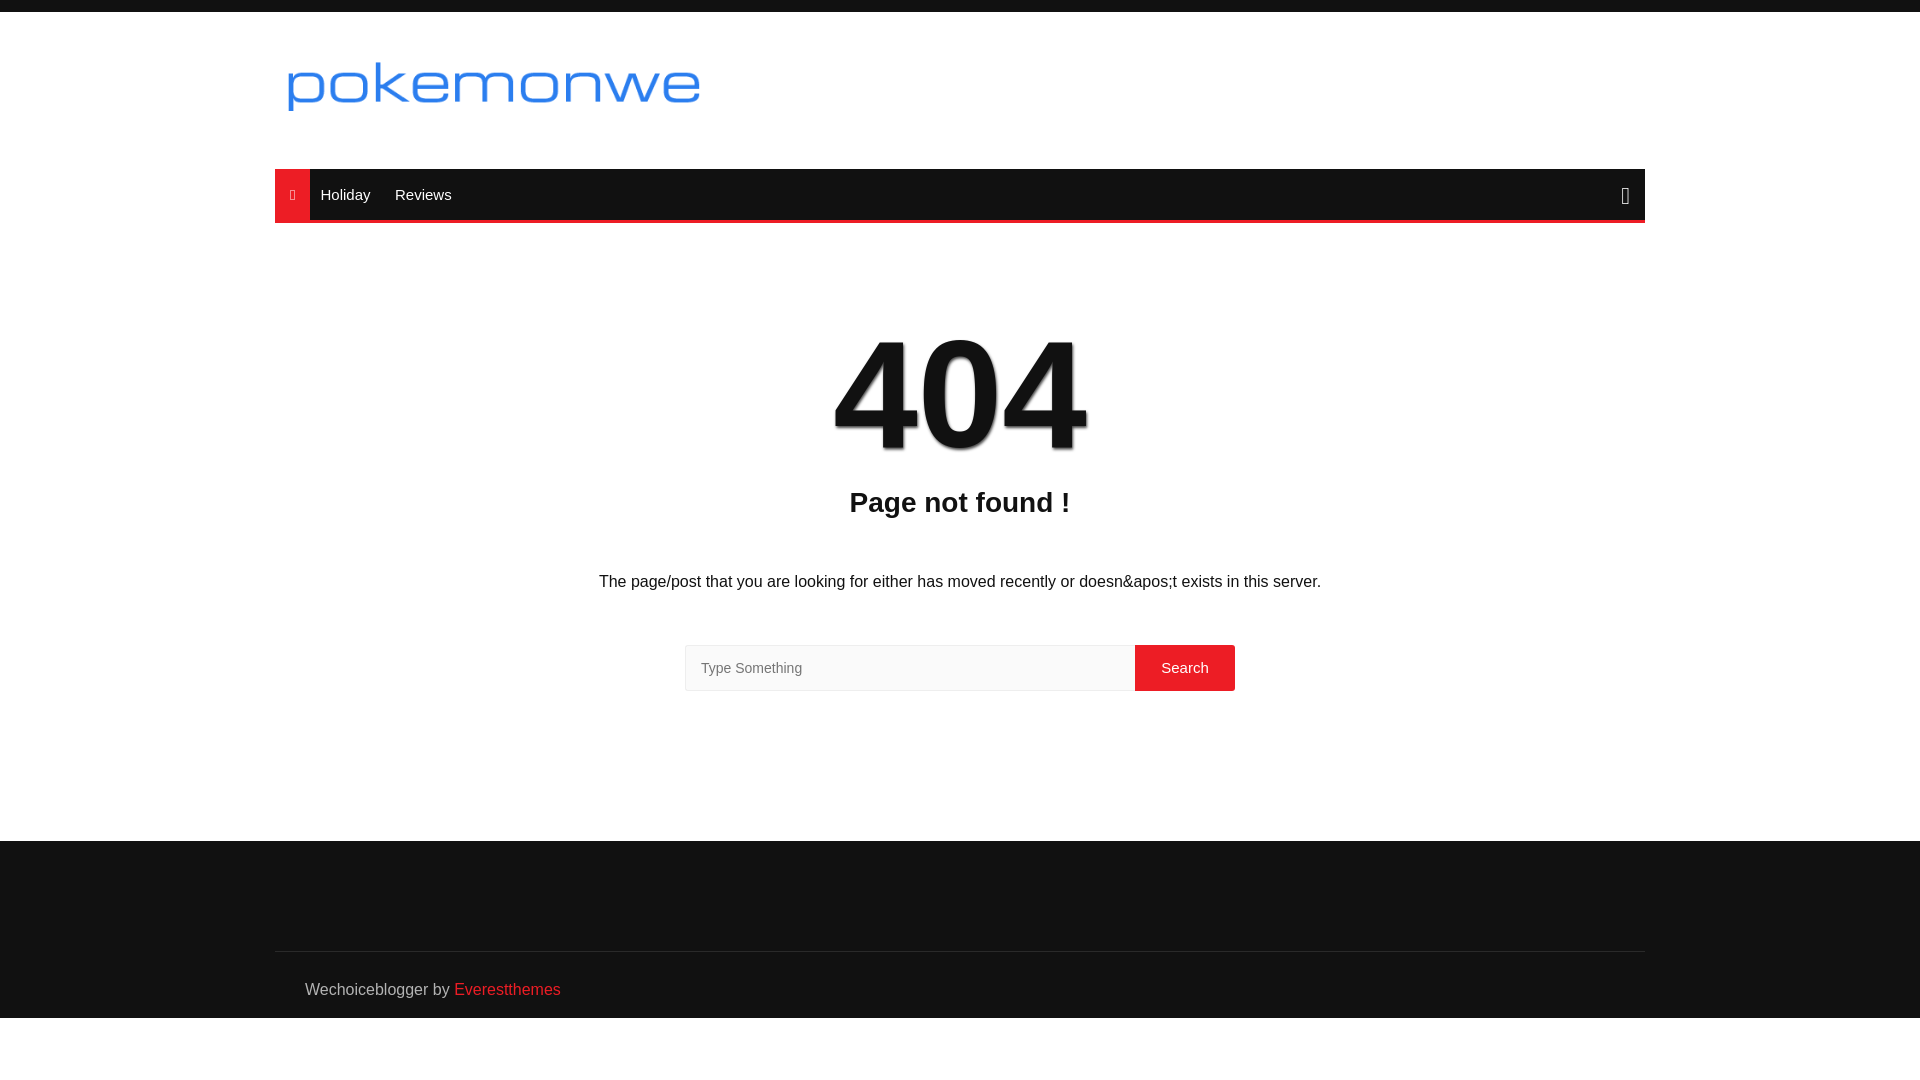 The image size is (1920, 1080). I want to click on Everestthemes, so click(506, 988).